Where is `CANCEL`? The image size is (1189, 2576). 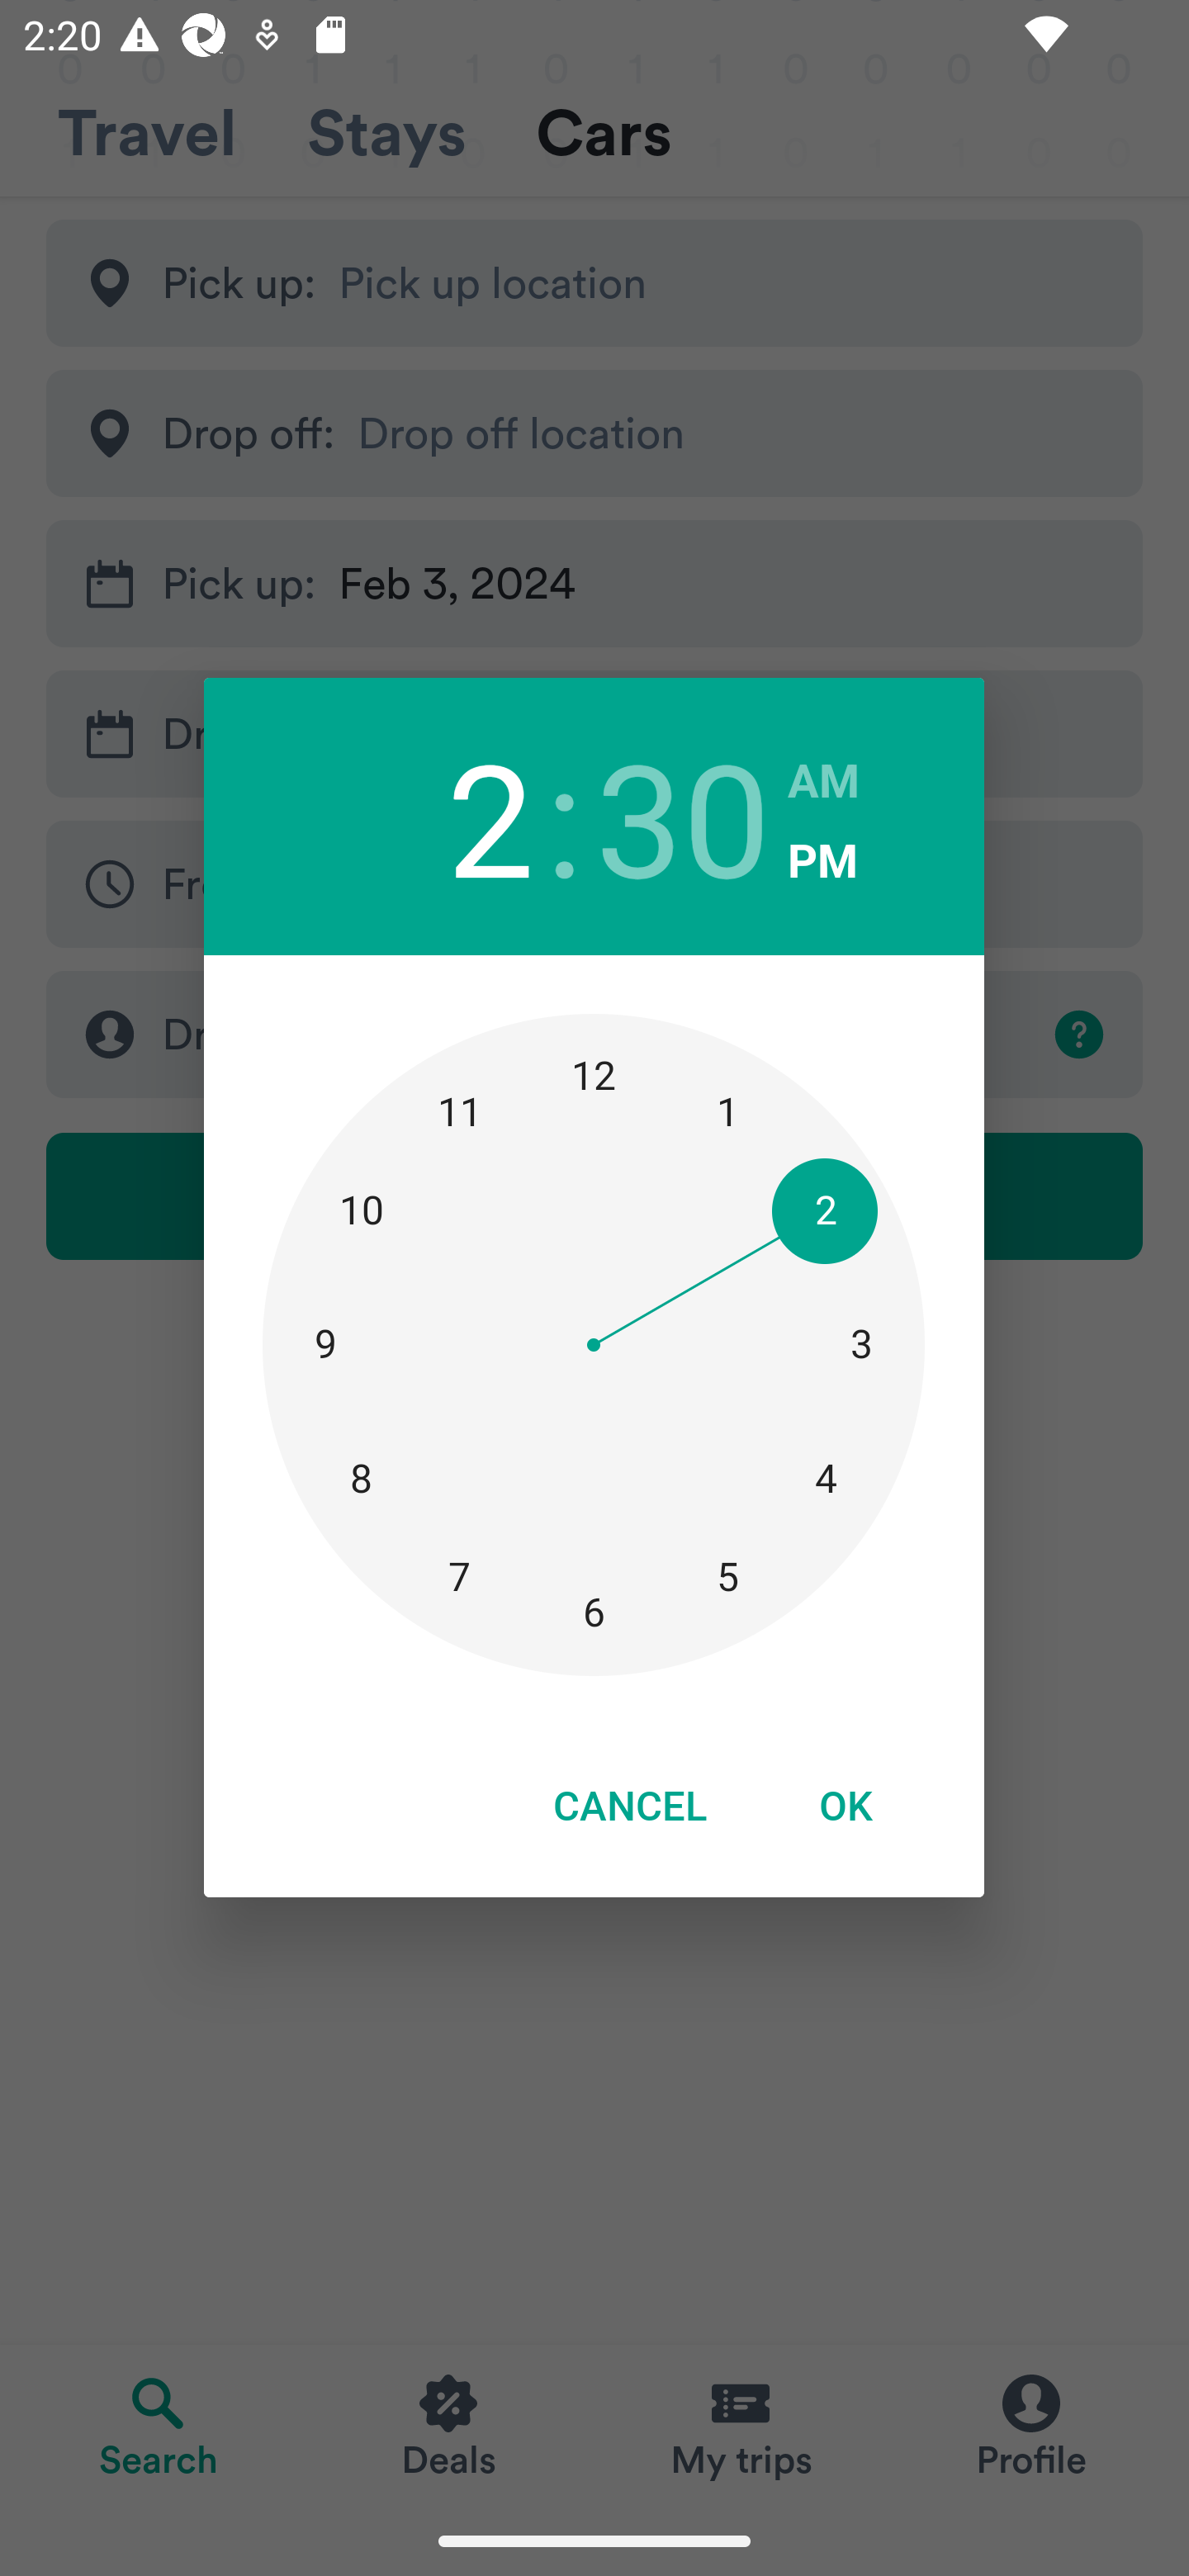 CANCEL is located at coordinates (629, 1805).